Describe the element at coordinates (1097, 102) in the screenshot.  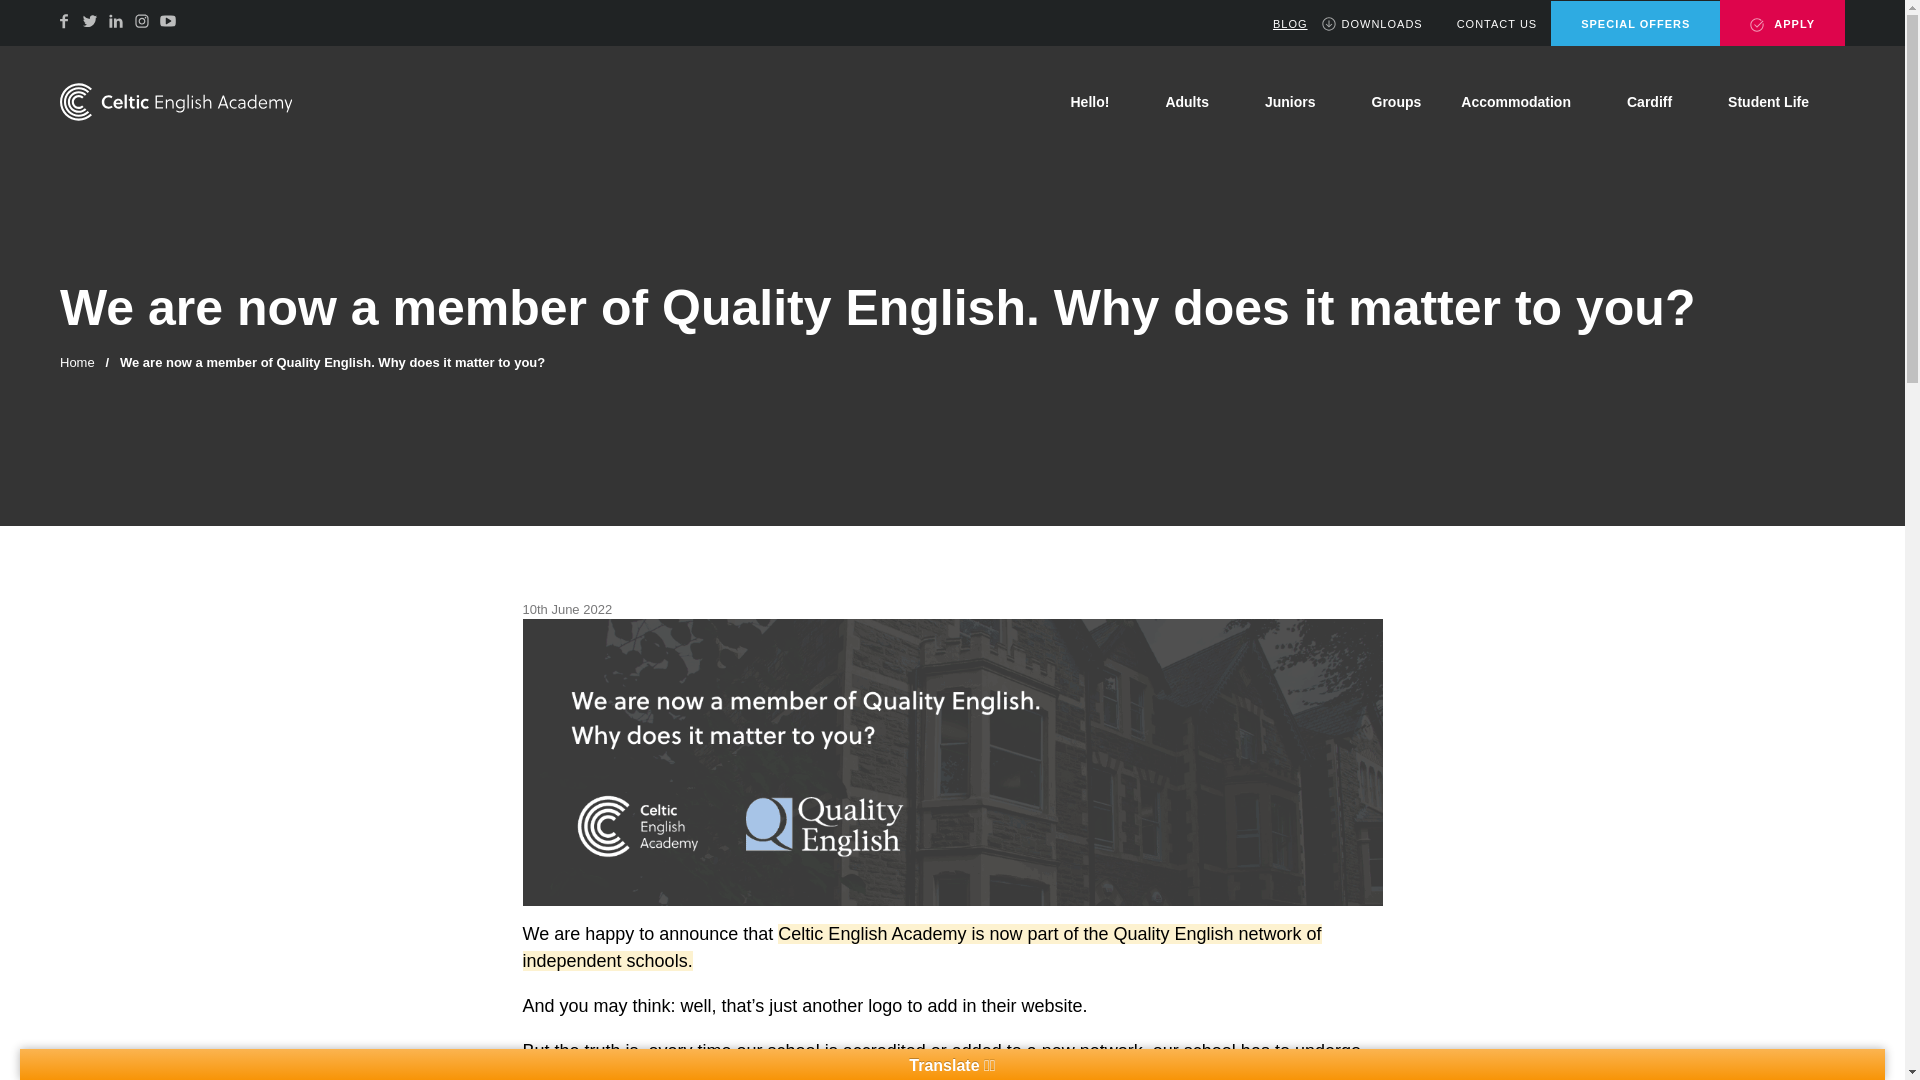
I see `Hello!` at that location.